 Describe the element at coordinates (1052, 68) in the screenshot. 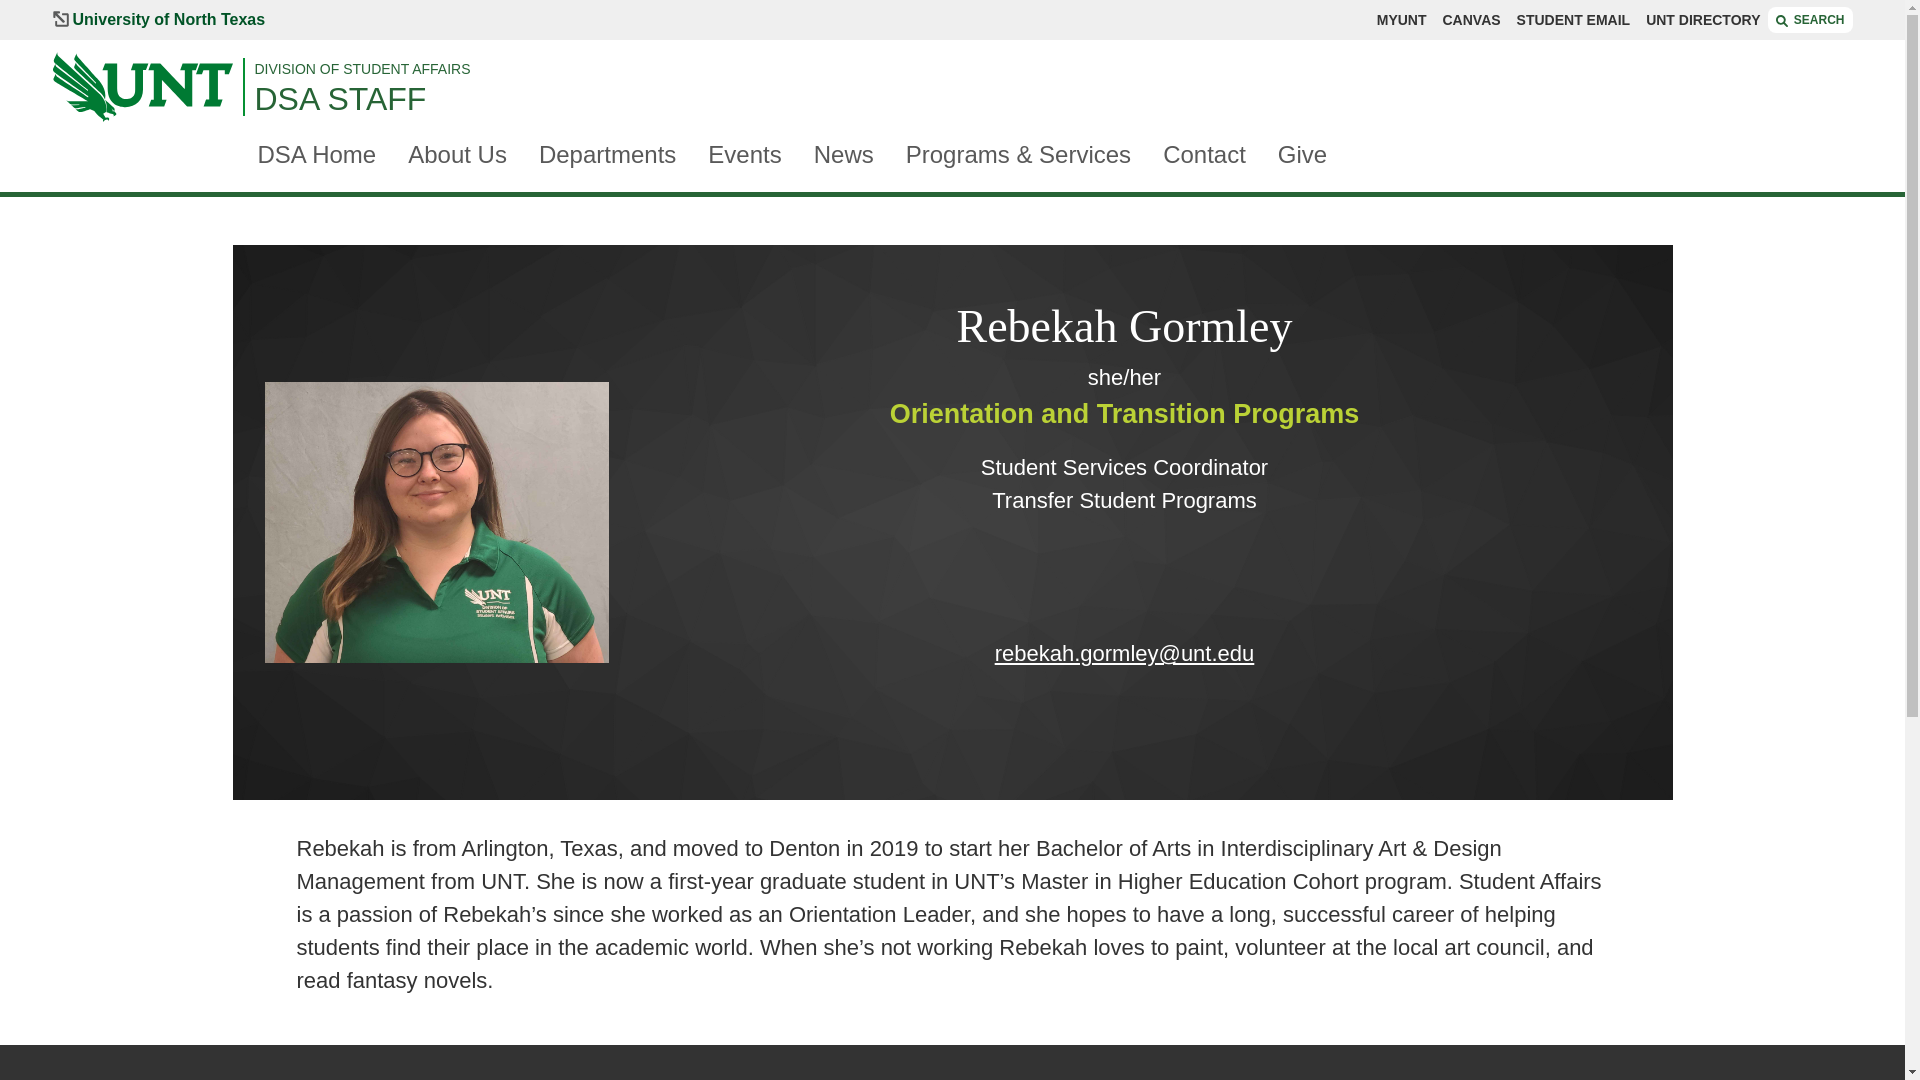

I see `DIVISION OF STUDENT AFFAIRS` at that location.